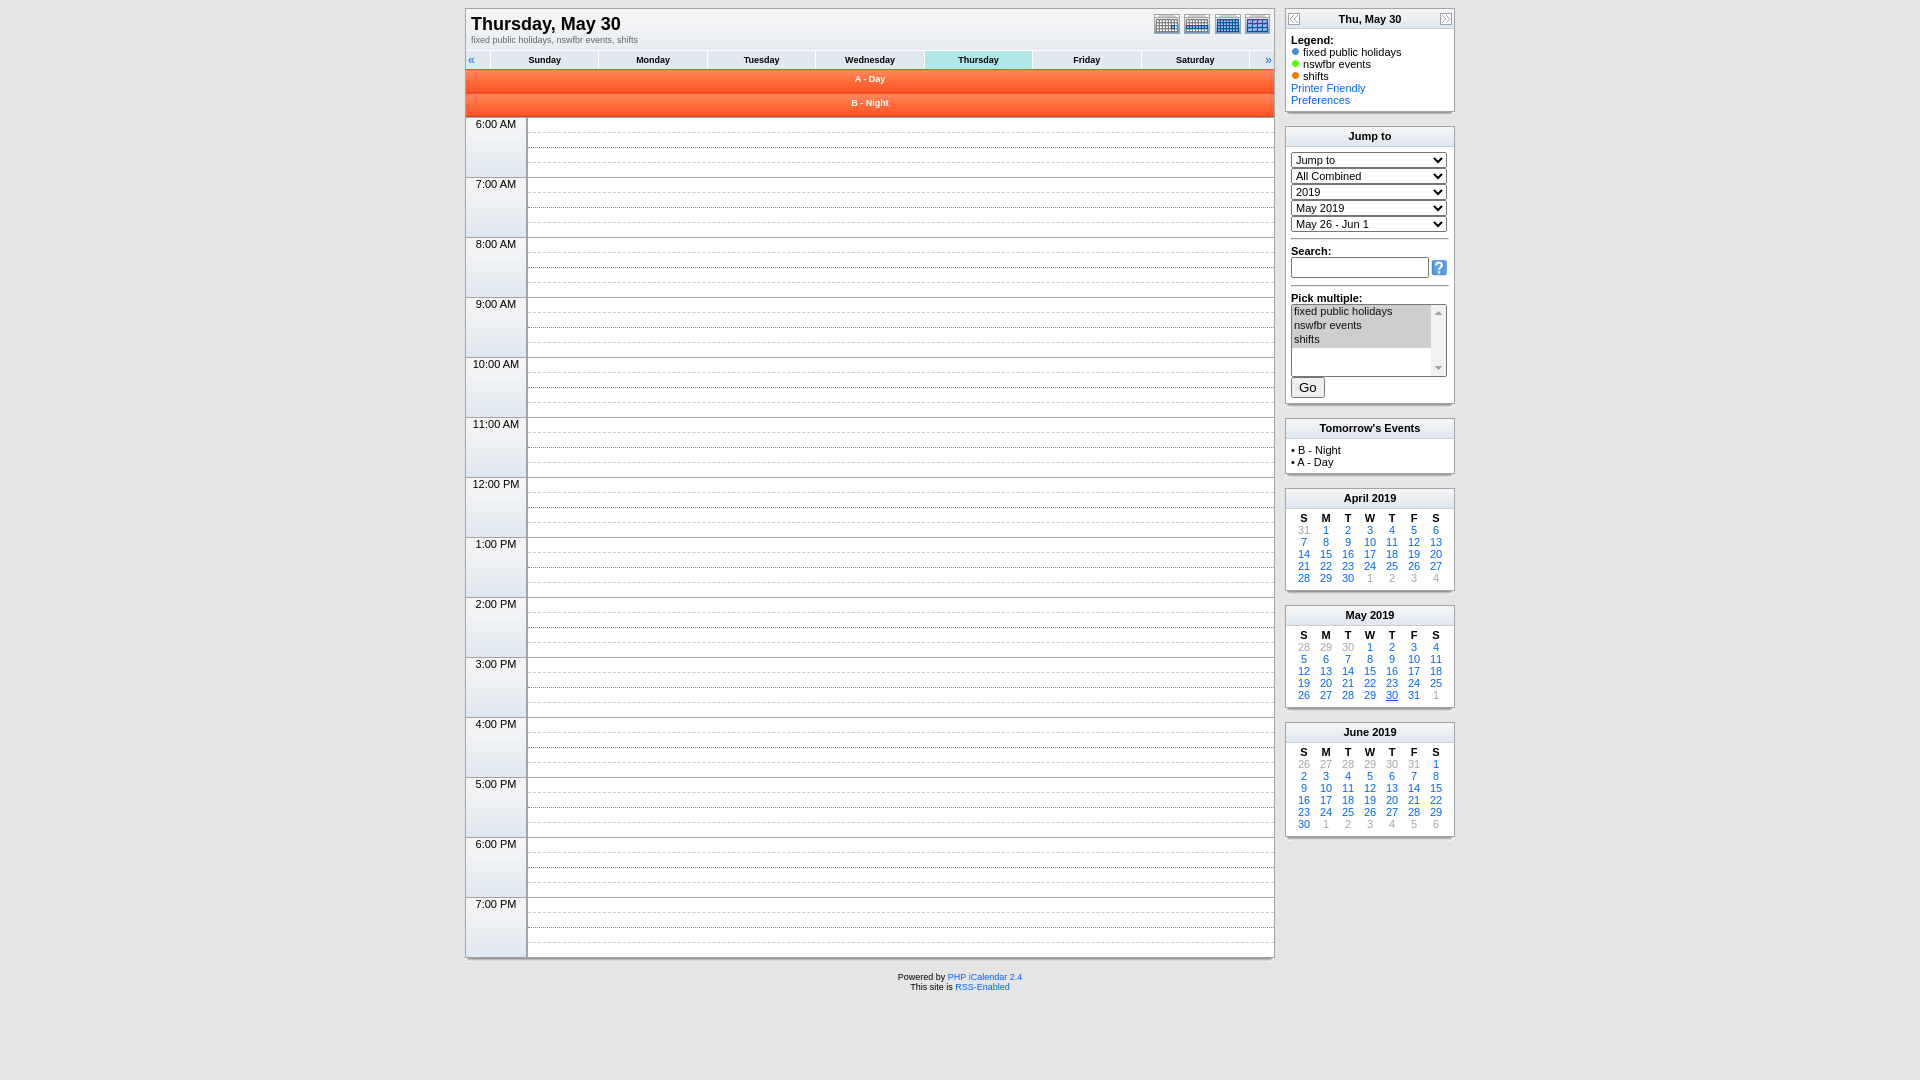 The image size is (1920, 1080). Describe the element at coordinates (1370, 695) in the screenshot. I see `29` at that location.